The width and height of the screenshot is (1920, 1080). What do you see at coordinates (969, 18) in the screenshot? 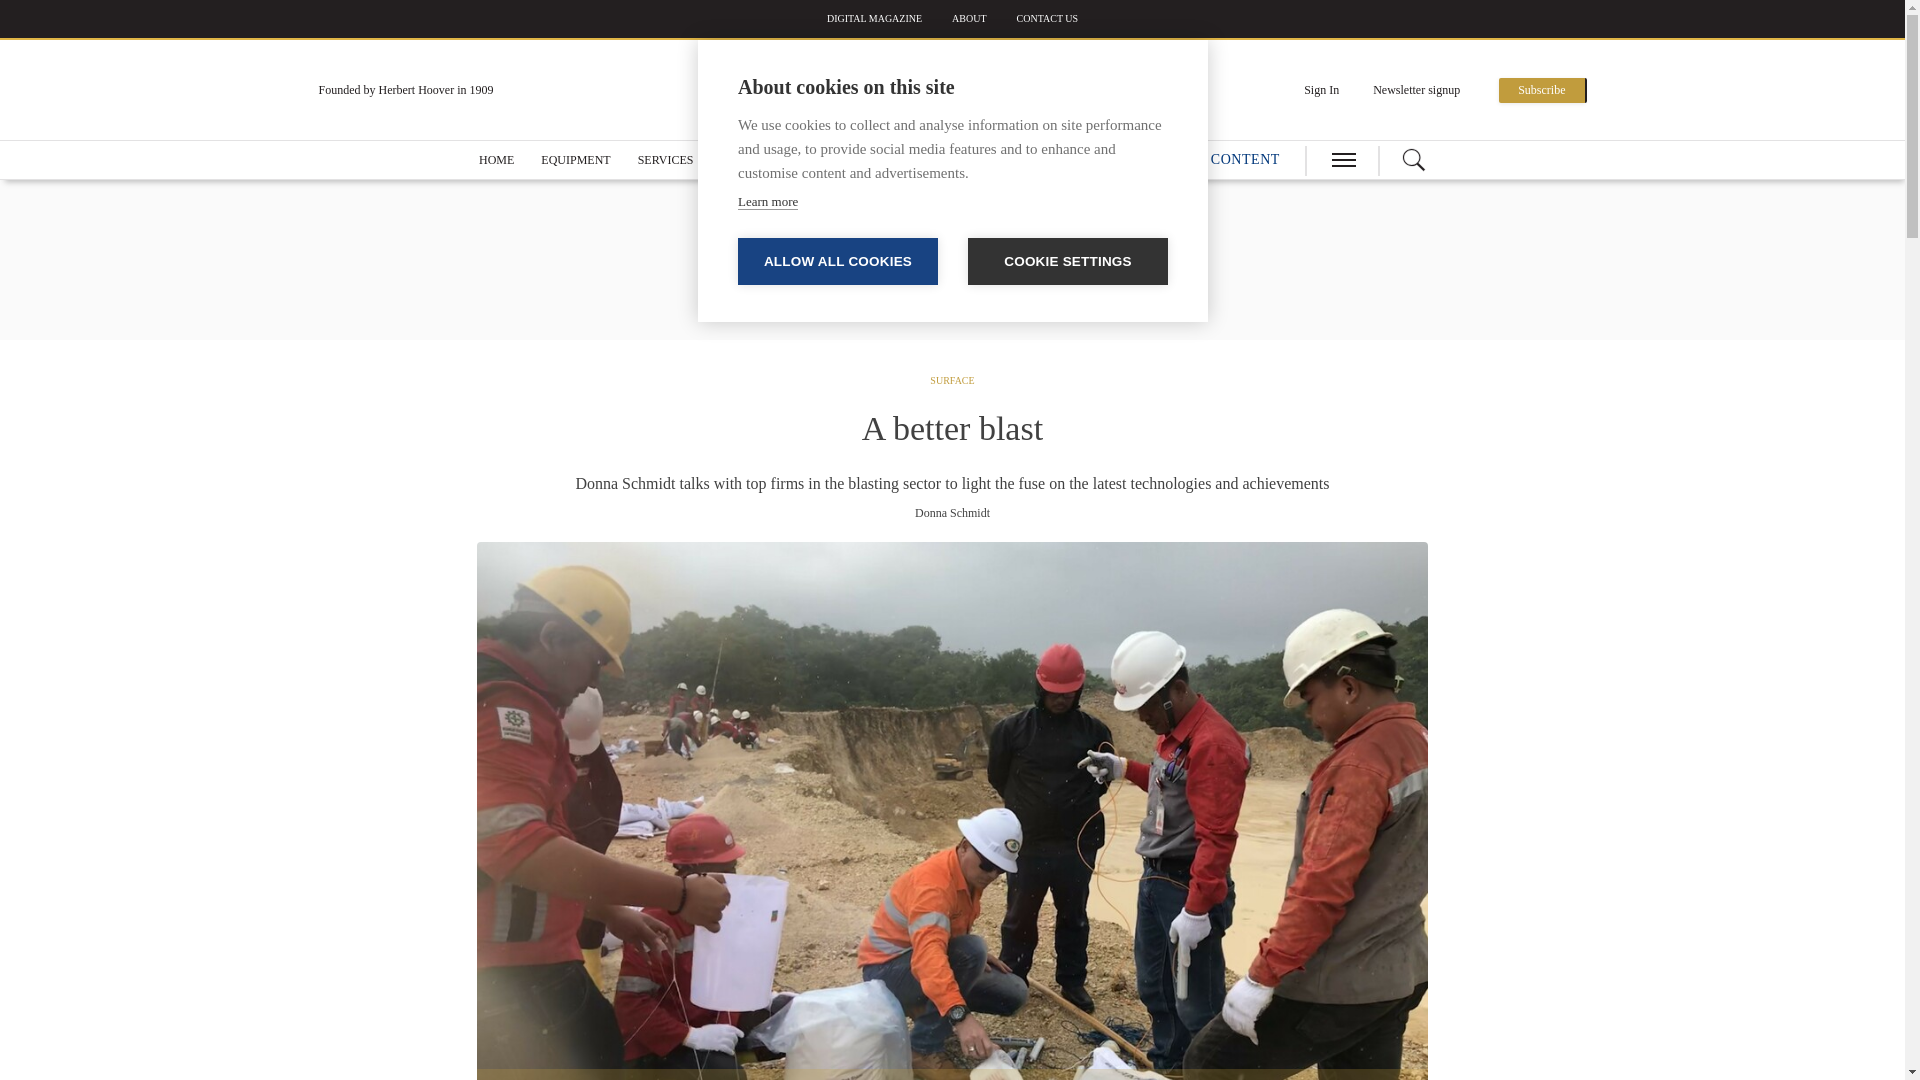
I see `ABOUT` at bounding box center [969, 18].